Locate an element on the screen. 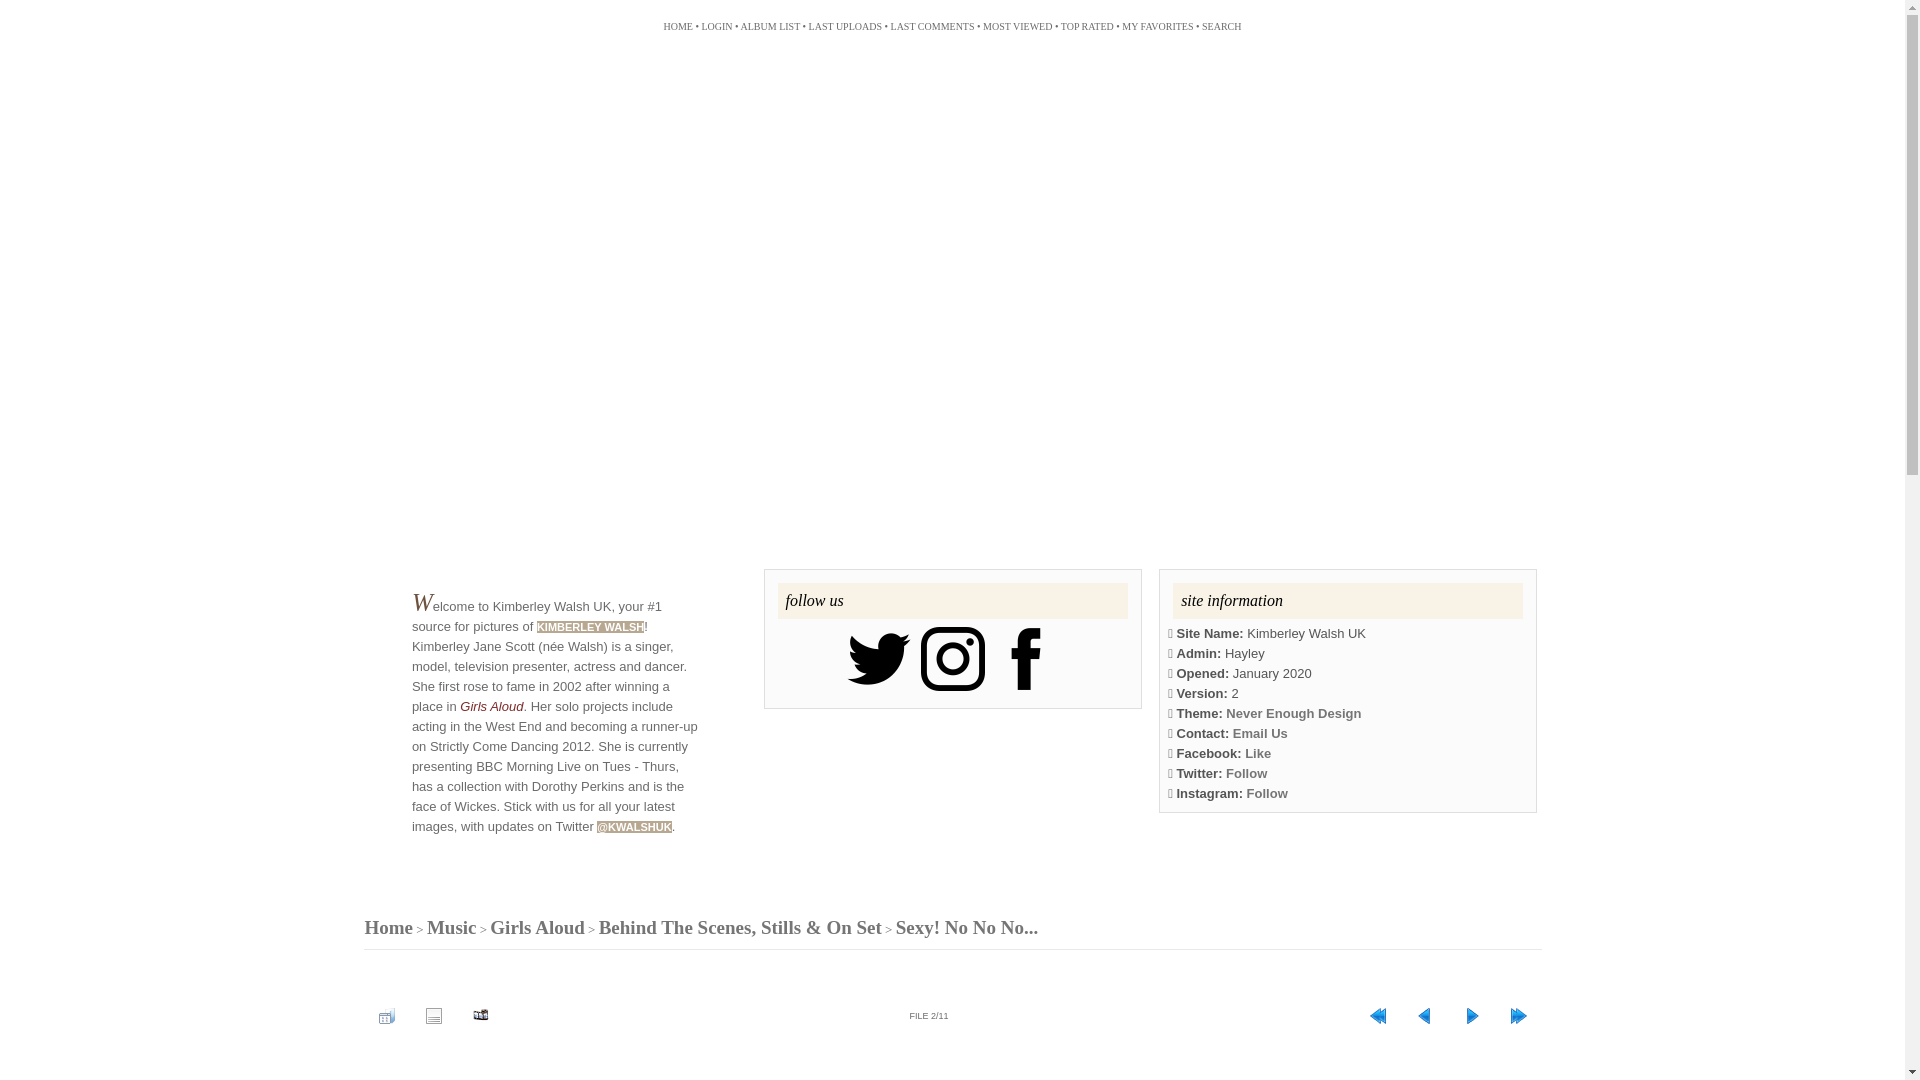  Go to the home page is located at coordinates (676, 26).